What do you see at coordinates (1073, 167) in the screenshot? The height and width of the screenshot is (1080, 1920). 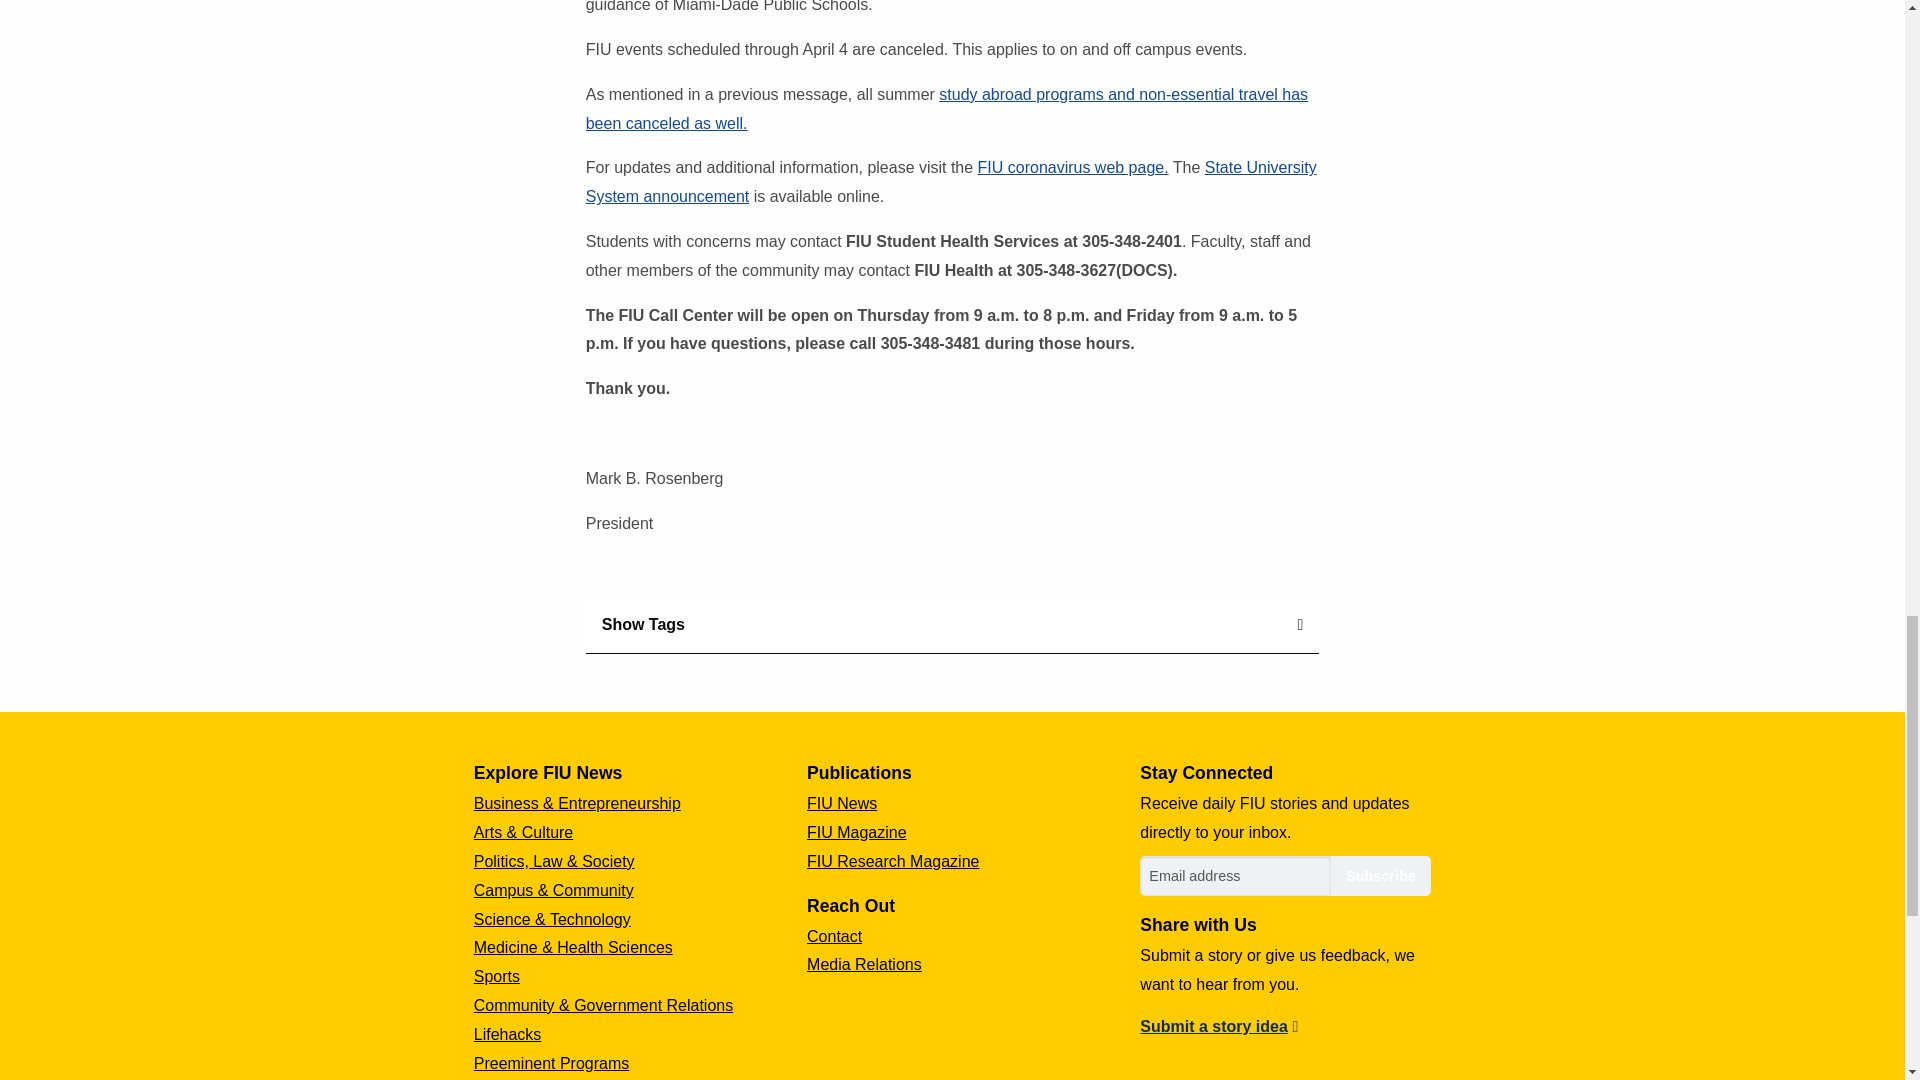 I see `FIU coronavirus web page.` at bounding box center [1073, 167].